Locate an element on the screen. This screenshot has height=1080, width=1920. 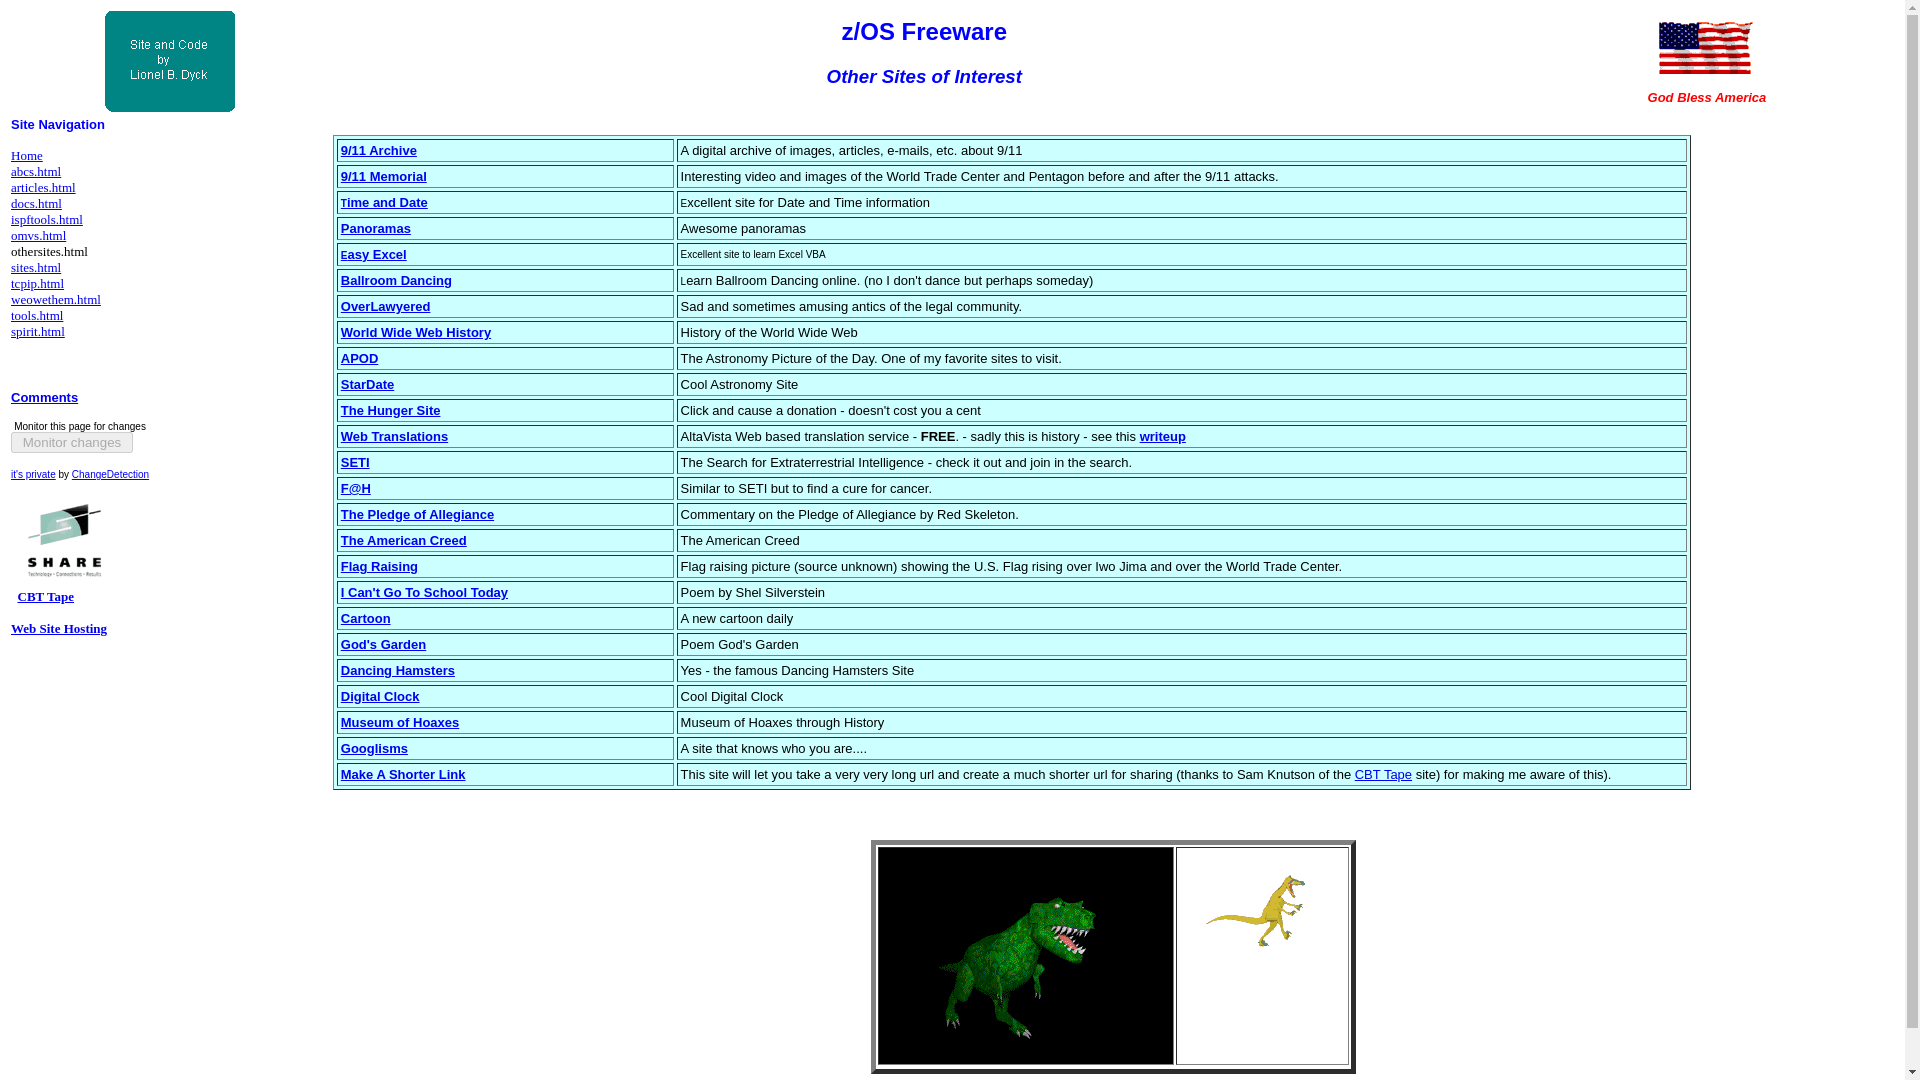
OverLawyered is located at coordinates (386, 306).